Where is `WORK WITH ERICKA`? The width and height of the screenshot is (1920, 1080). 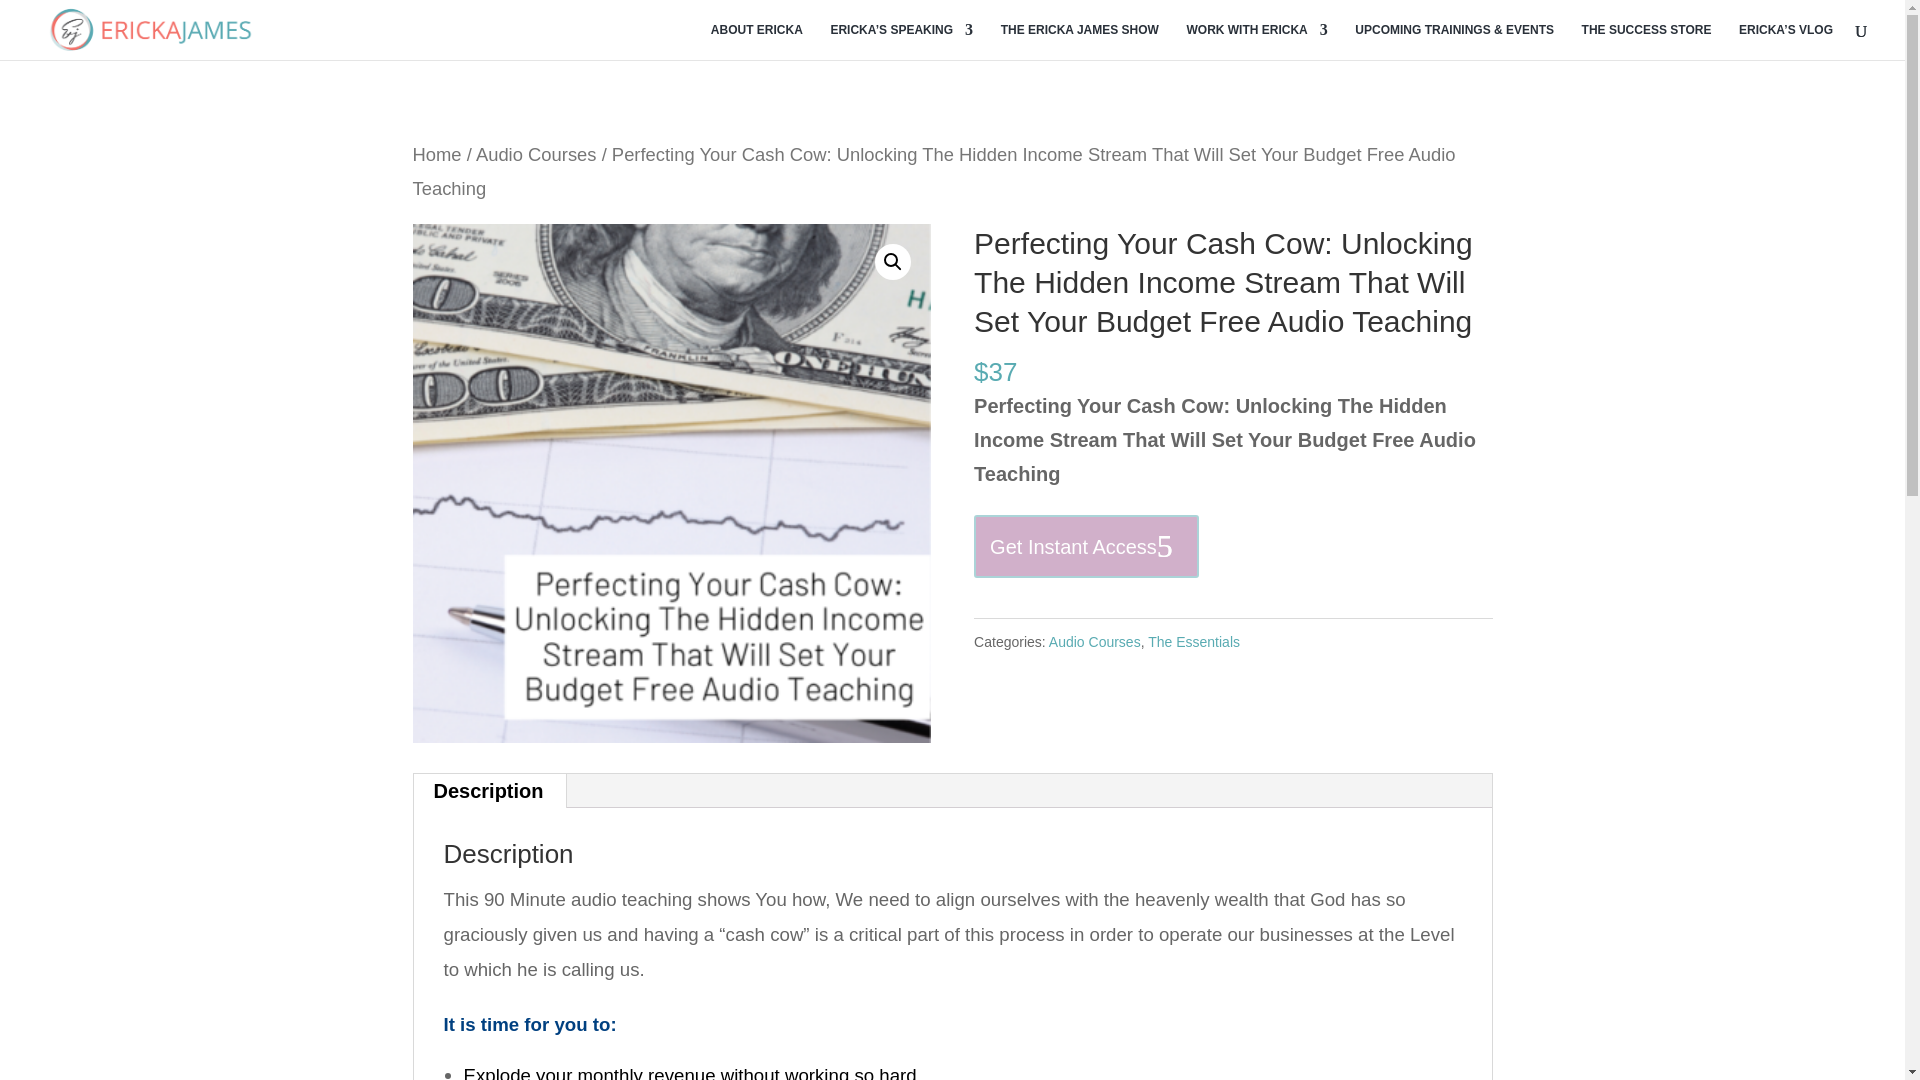
WORK WITH ERICKA is located at coordinates (1256, 41).